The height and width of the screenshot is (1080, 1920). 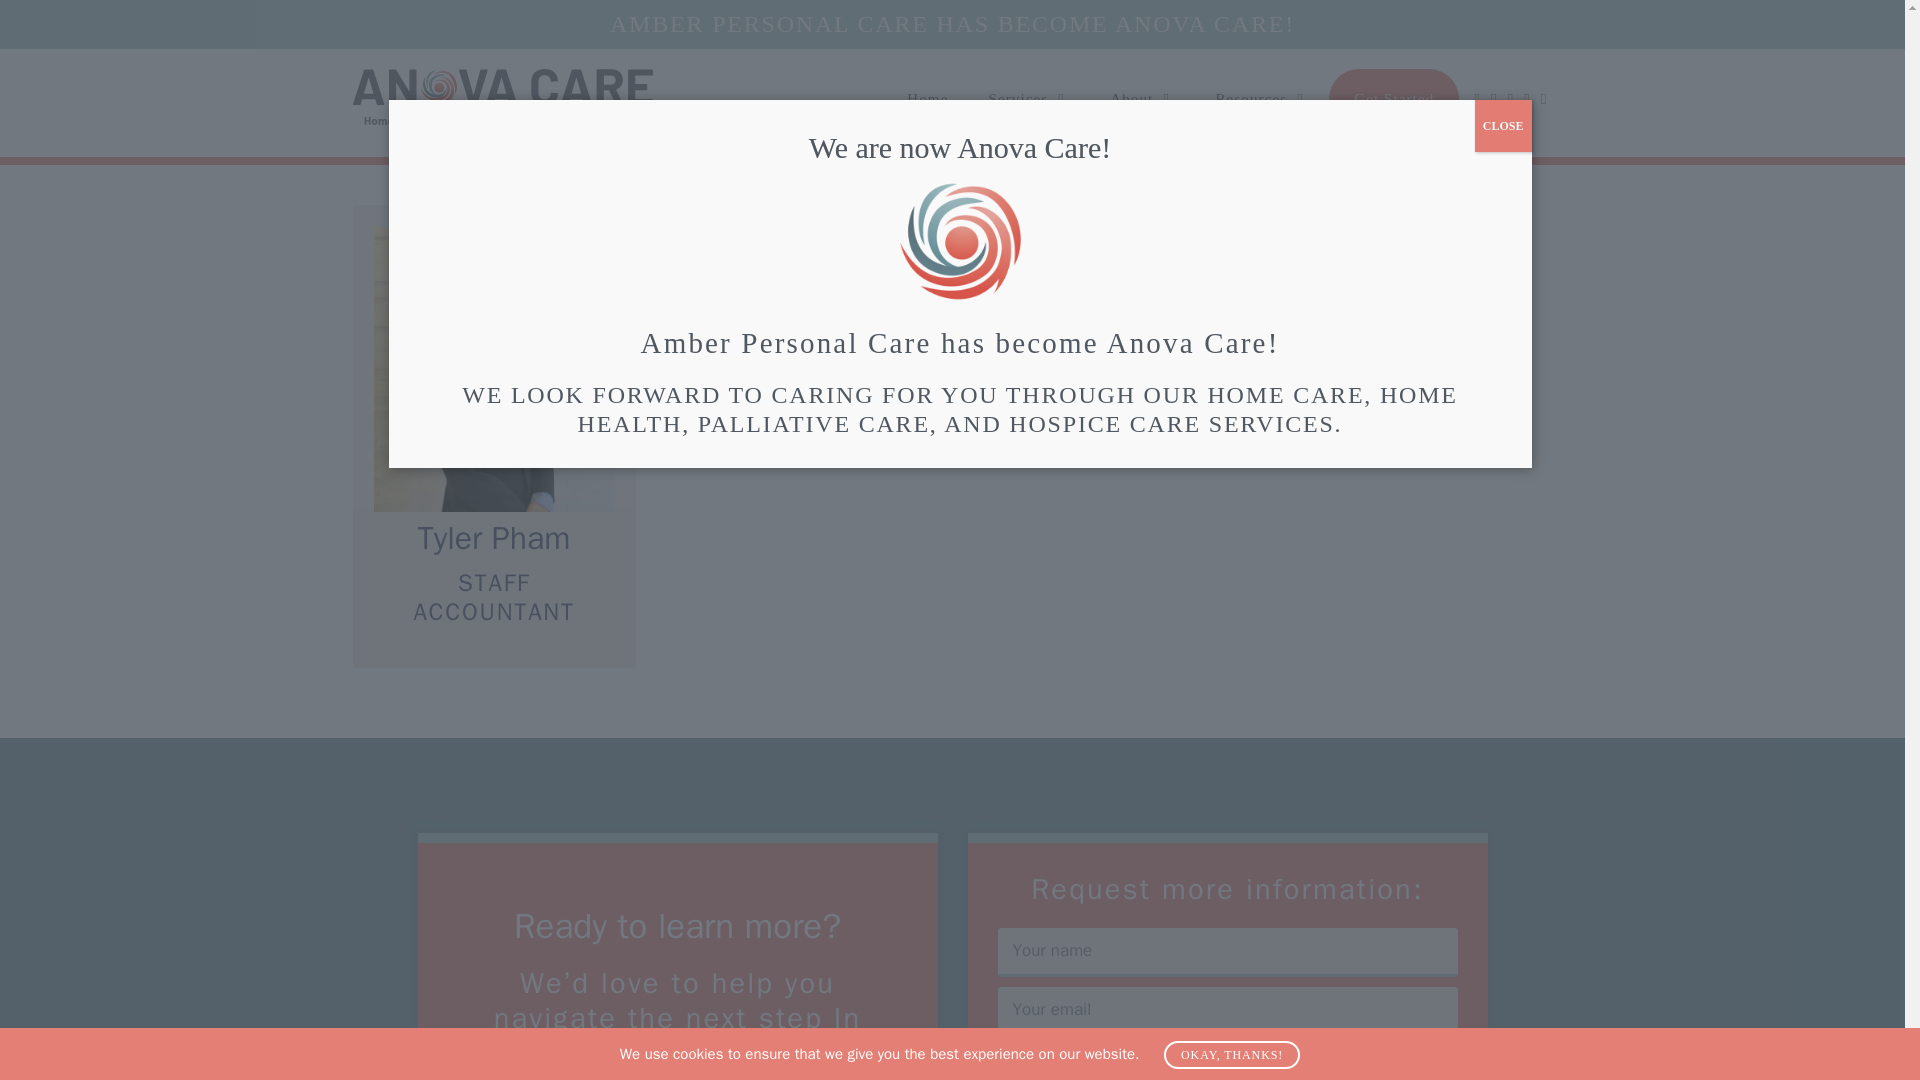 I want to click on Resources, so click(x=1261, y=98).